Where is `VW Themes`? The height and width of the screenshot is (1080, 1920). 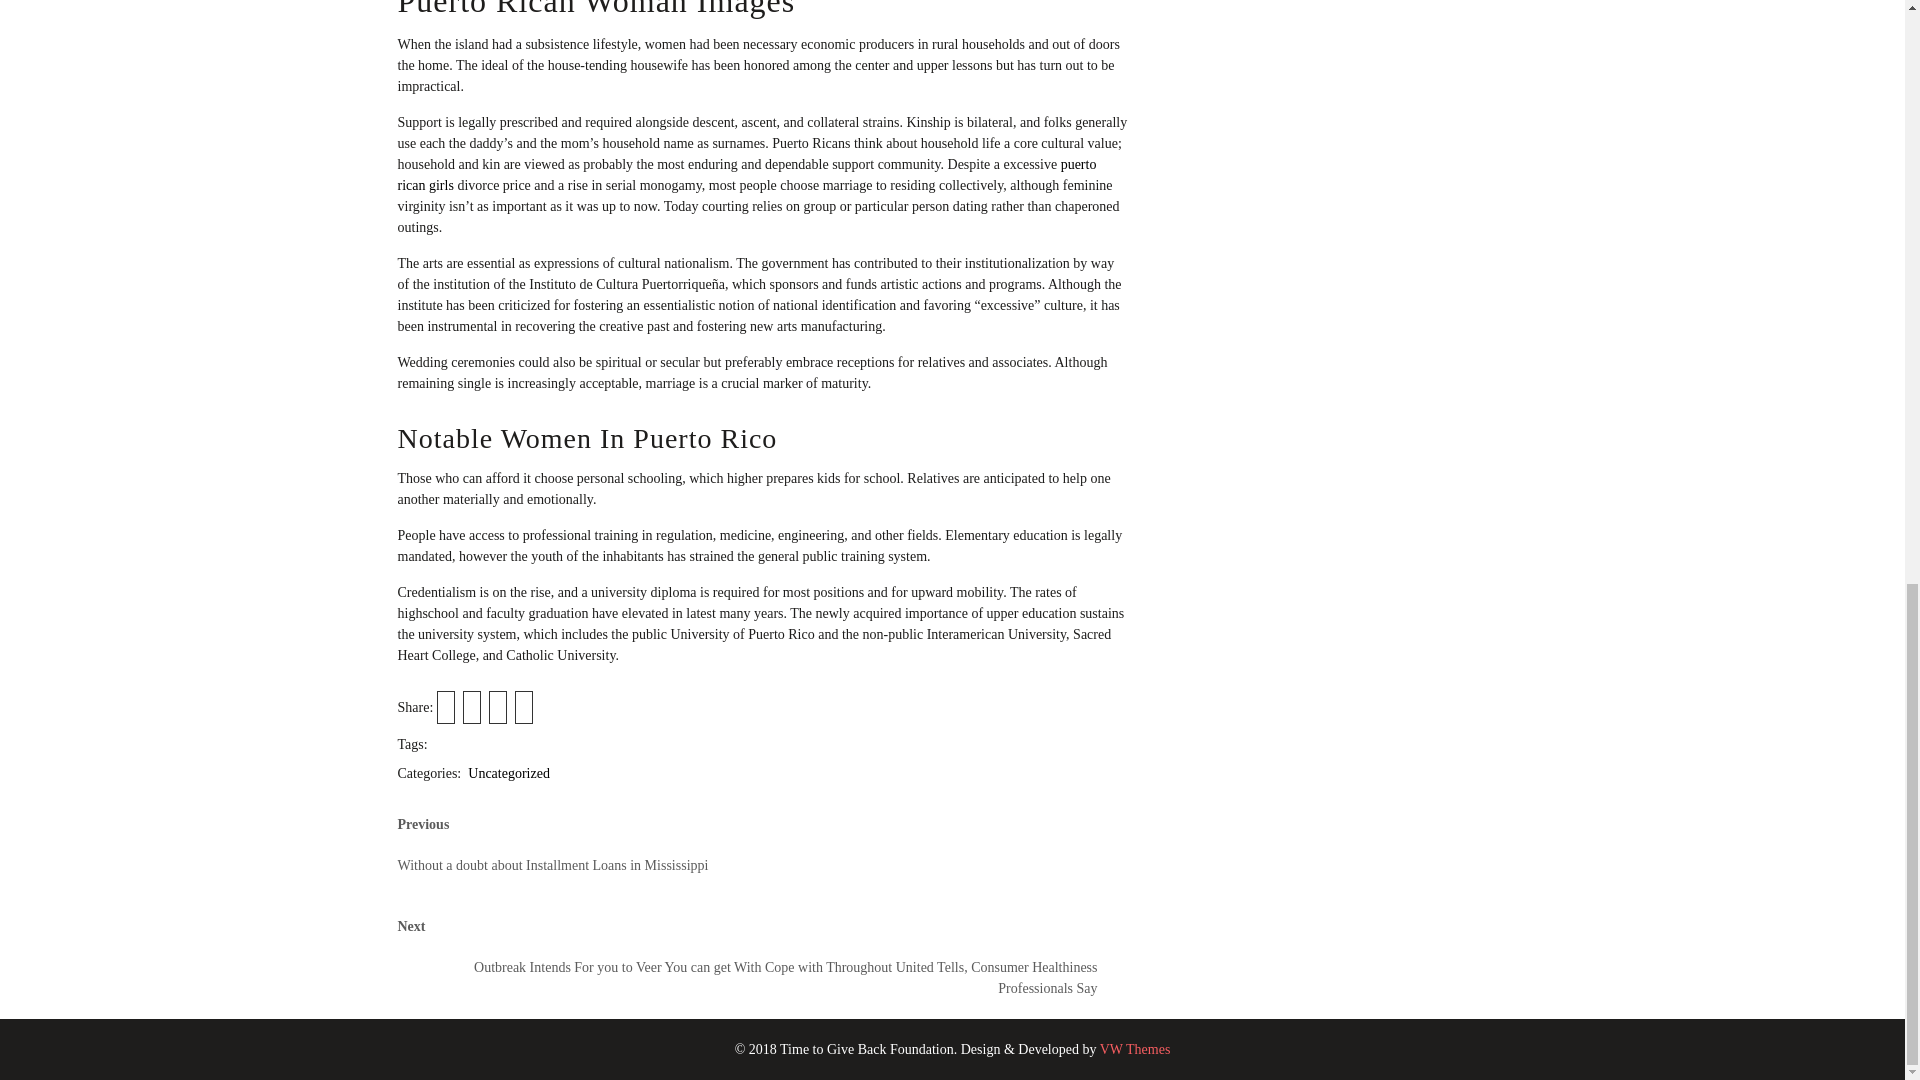
VW Themes is located at coordinates (1132, 1050).